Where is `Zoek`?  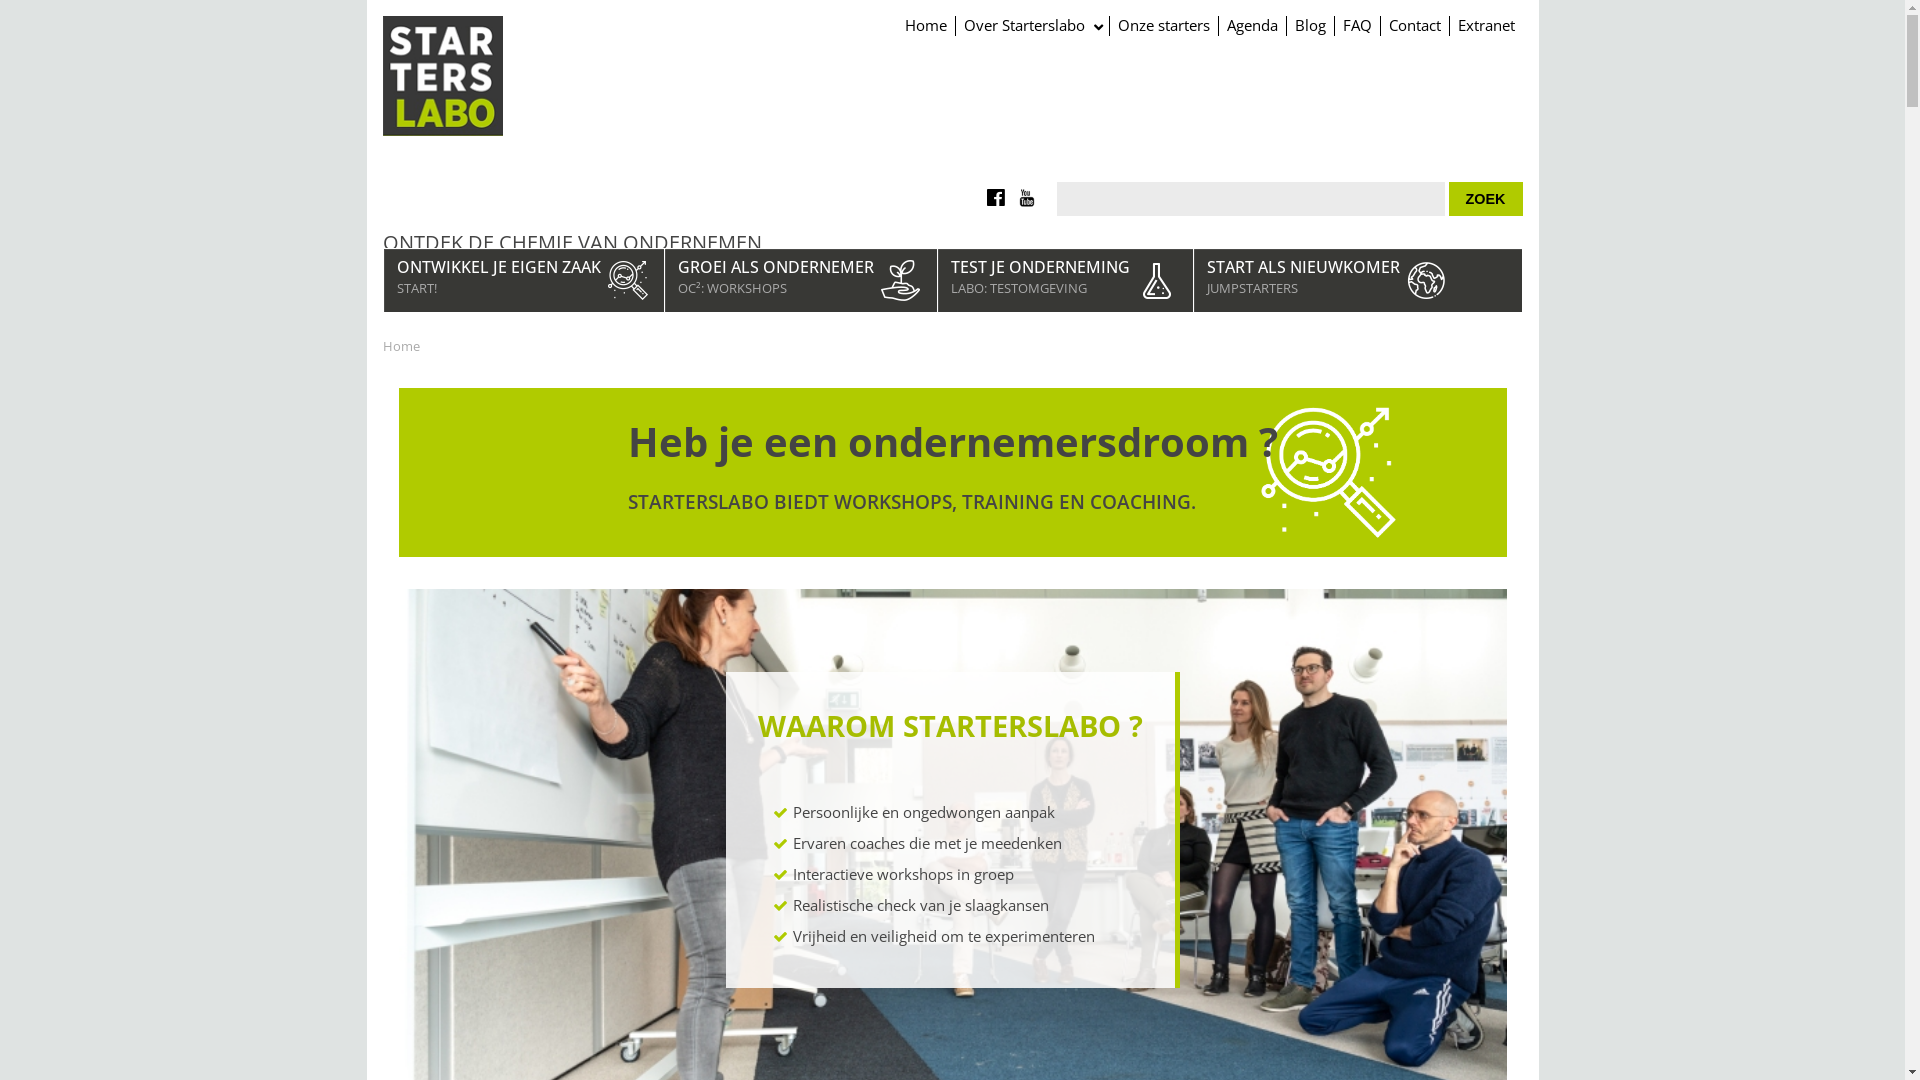
Zoek is located at coordinates (1486, 199).